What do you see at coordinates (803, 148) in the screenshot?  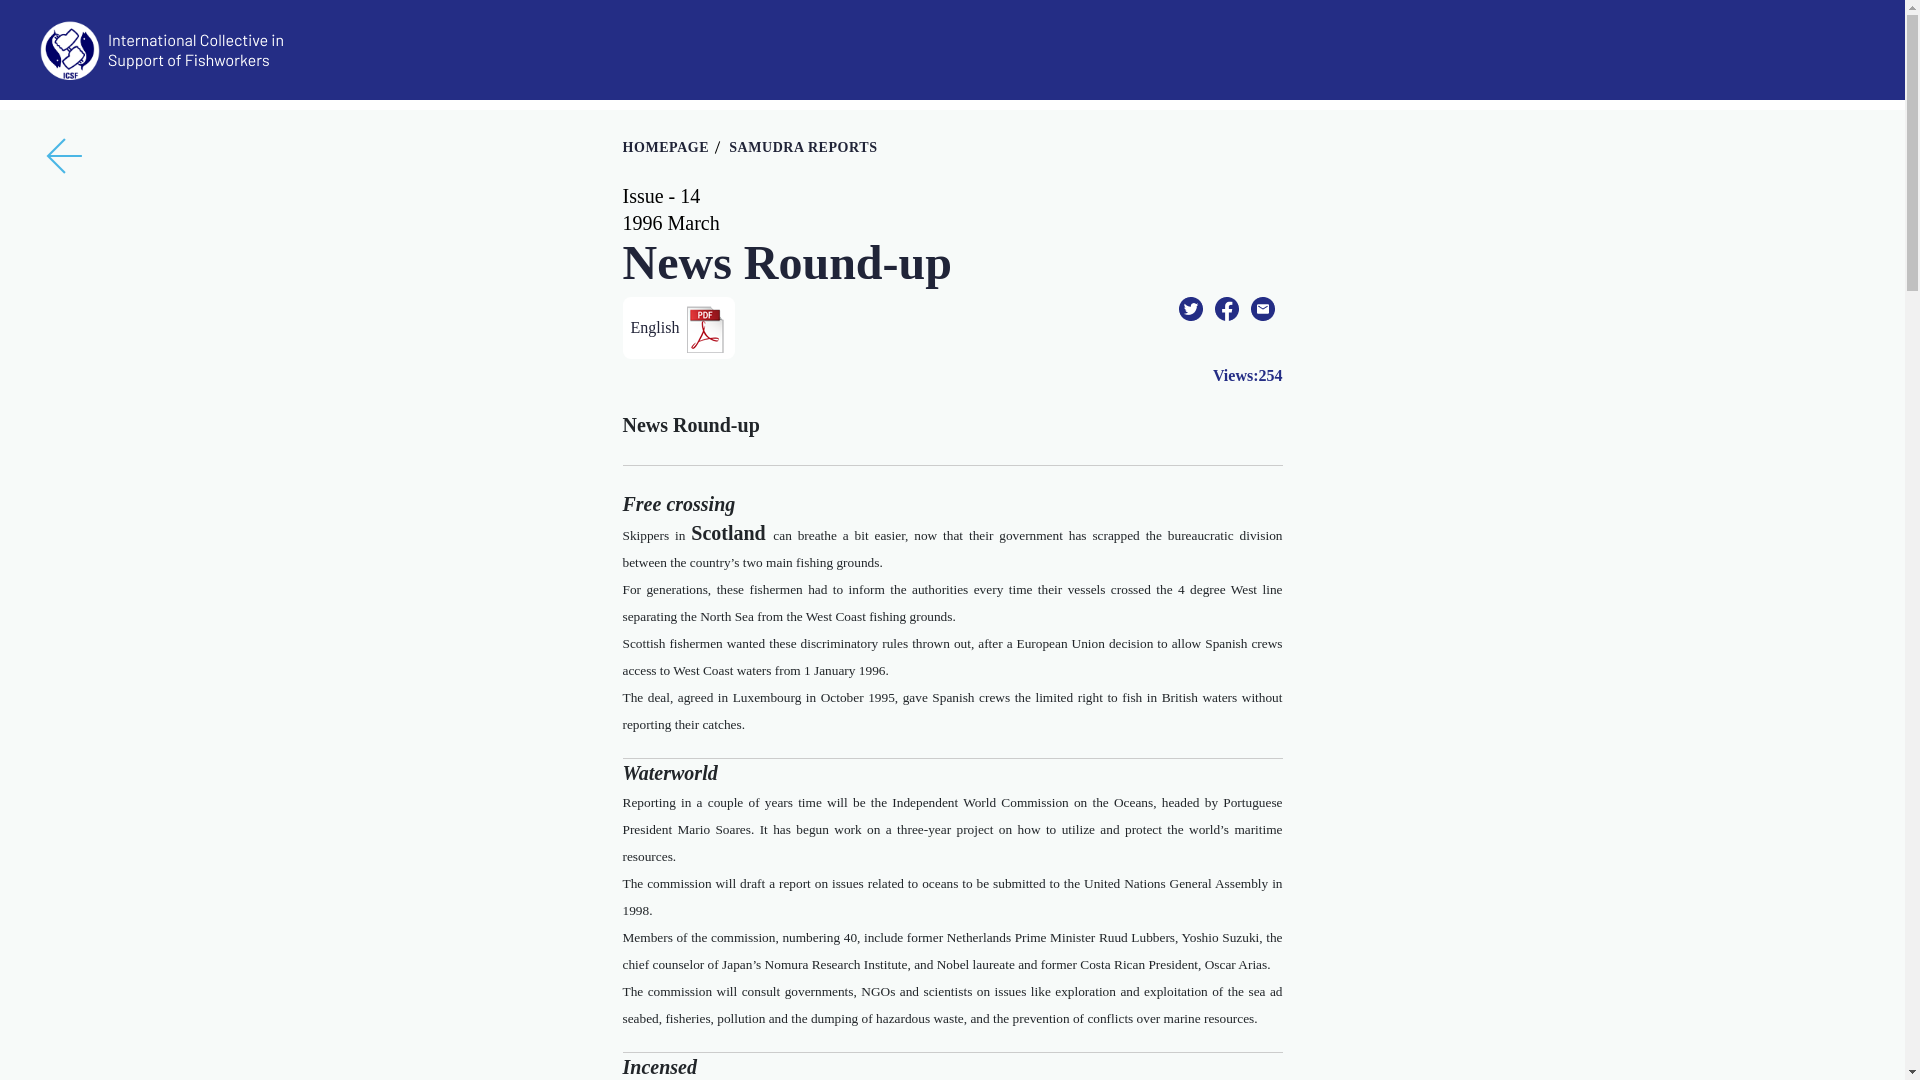 I see `SAMUDRA REPORTS` at bounding box center [803, 148].